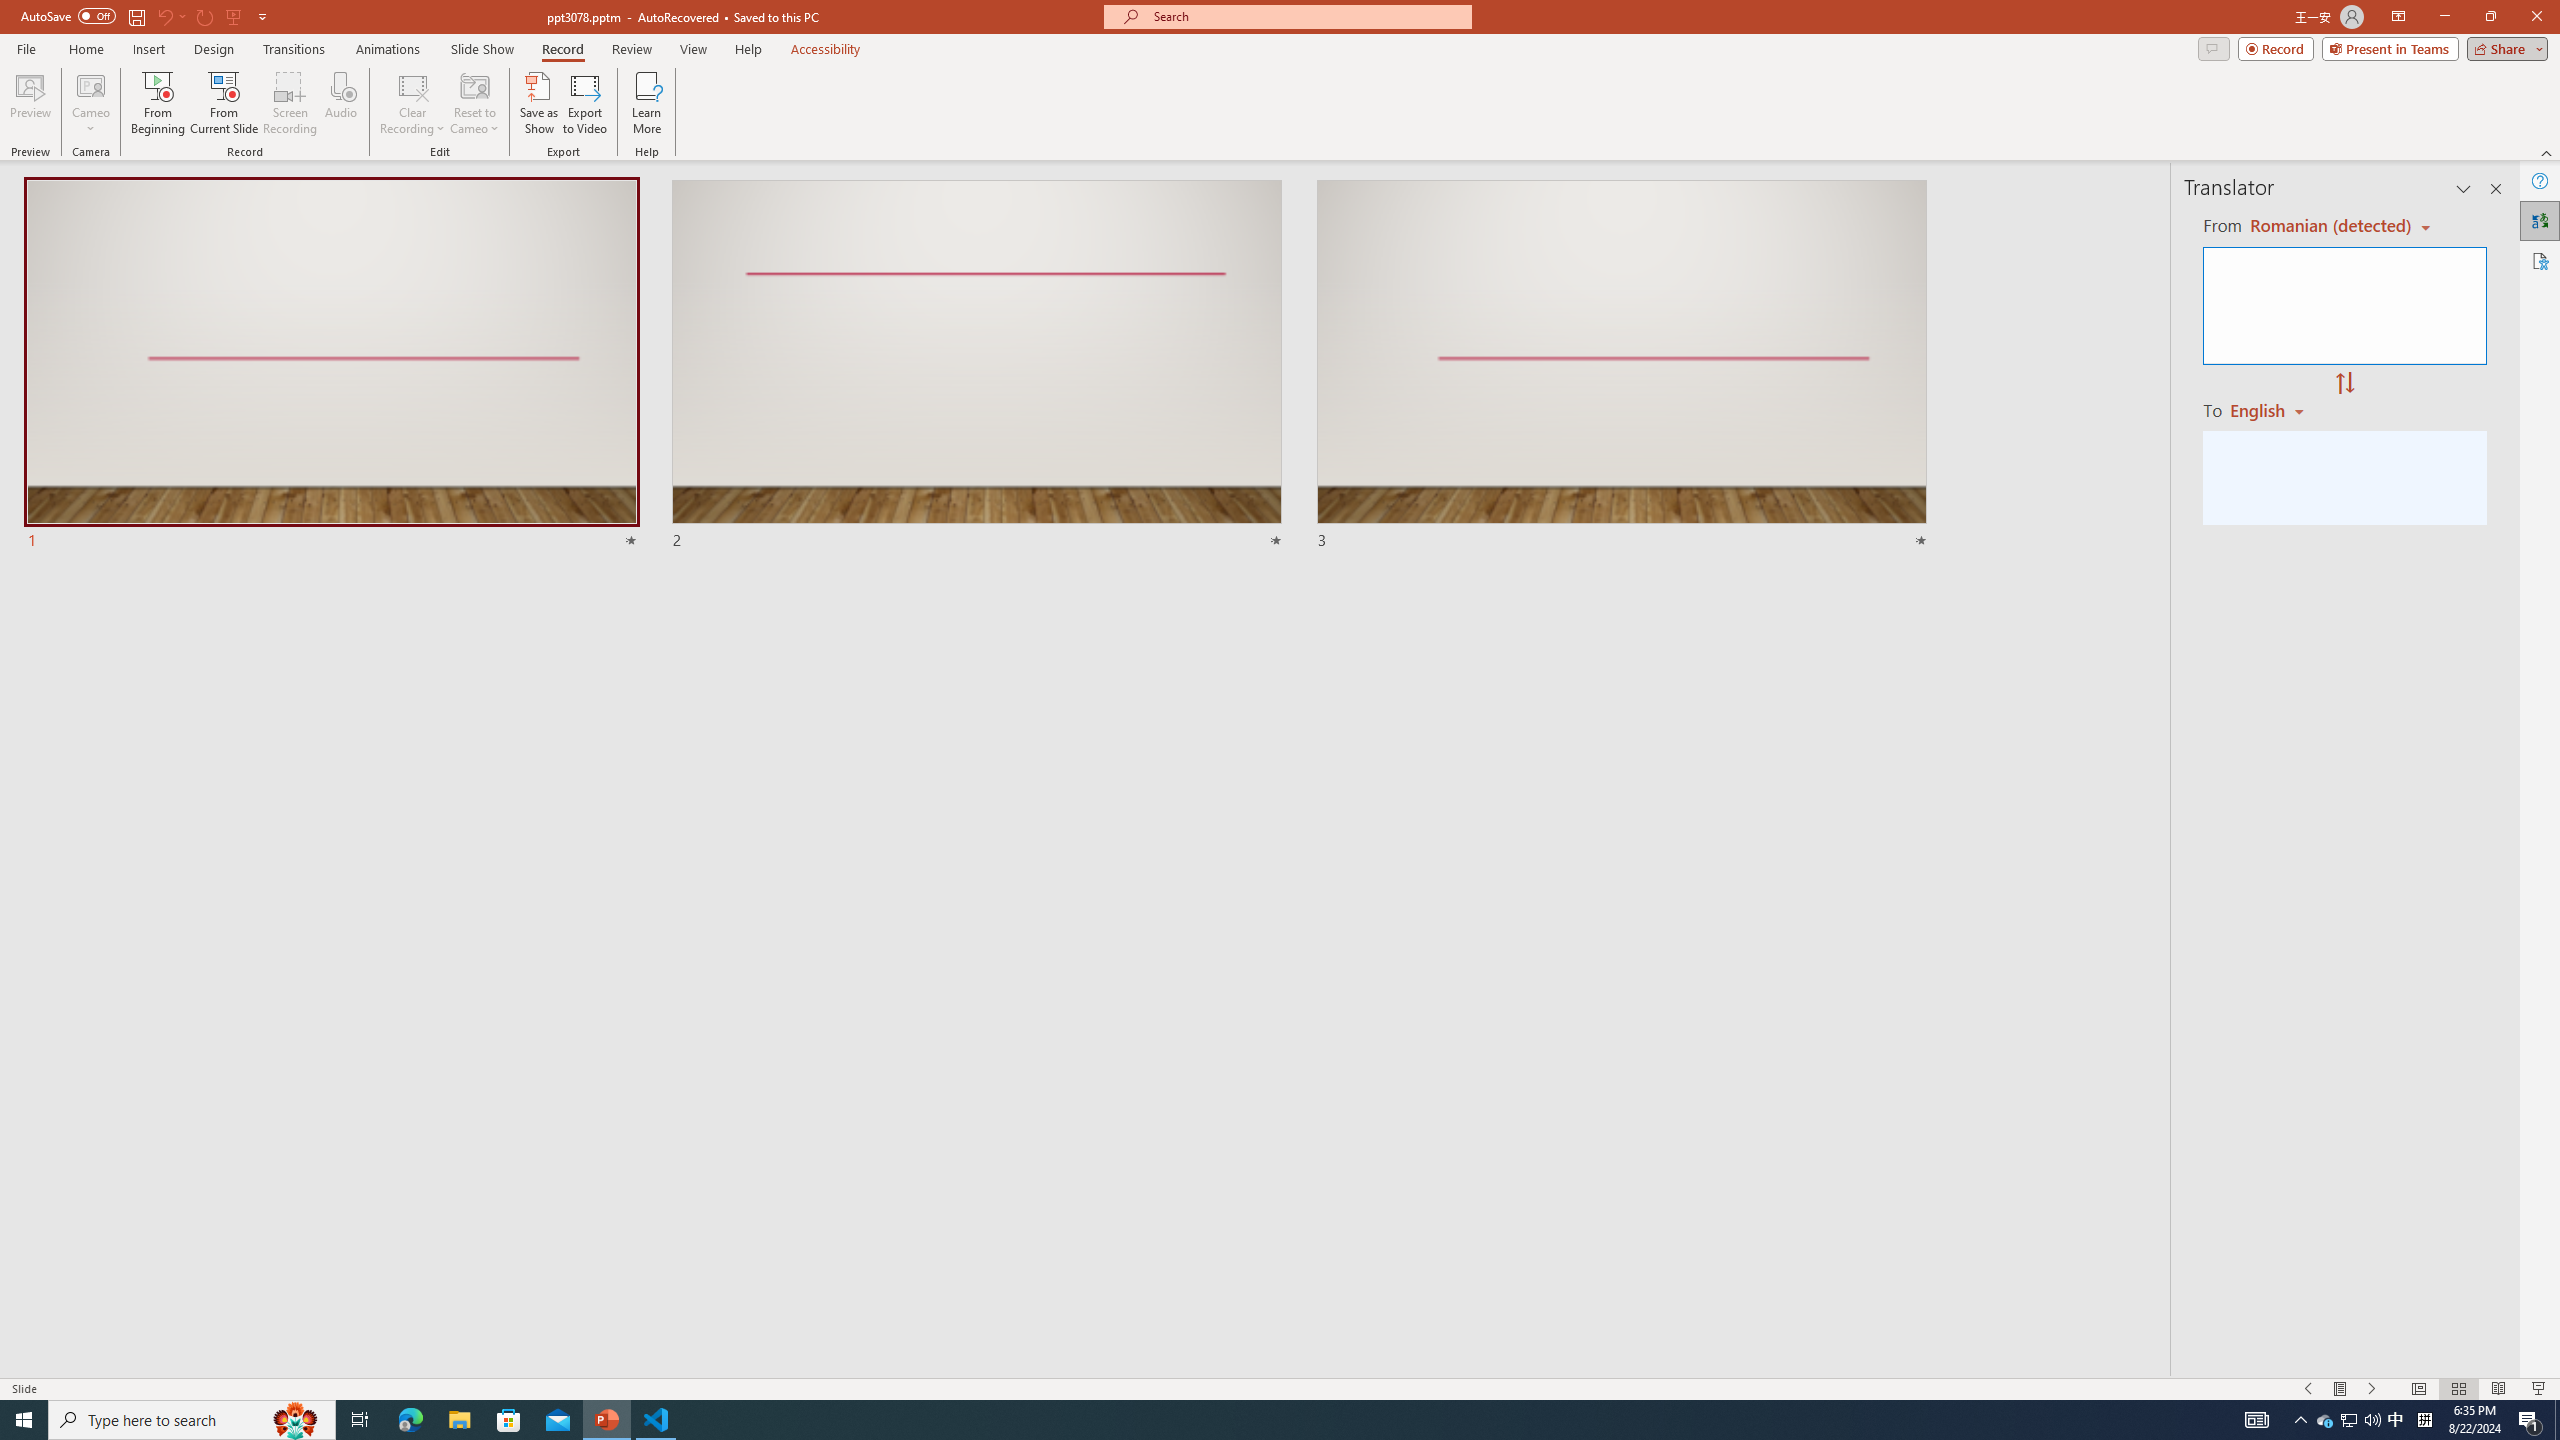 The width and height of the screenshot is (2560, 1440). I want to click on Slide Show Next On, so click(2372, 1389).